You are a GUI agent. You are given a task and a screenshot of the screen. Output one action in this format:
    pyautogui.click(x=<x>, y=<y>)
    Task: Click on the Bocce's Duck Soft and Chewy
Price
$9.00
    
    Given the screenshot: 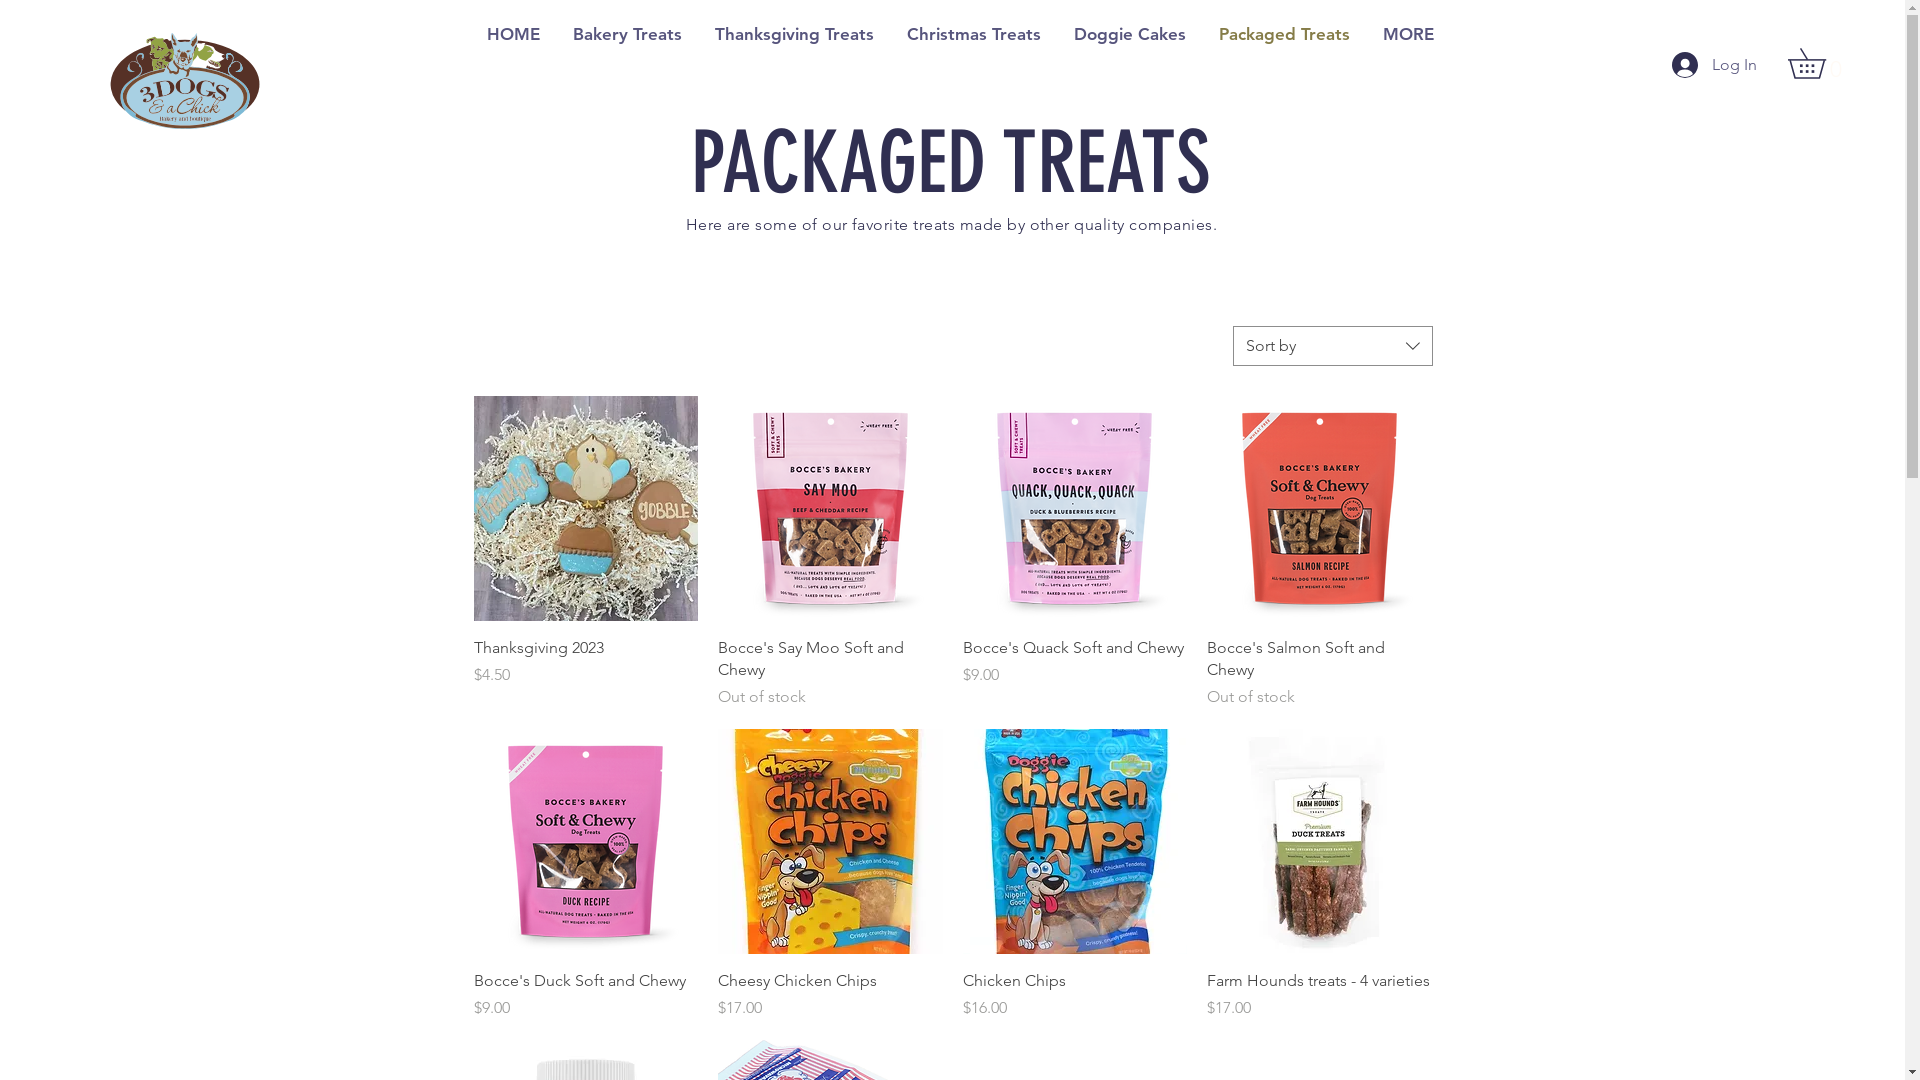 What is the action you would take?
    pyautogui.click(x=586, y=995)
    